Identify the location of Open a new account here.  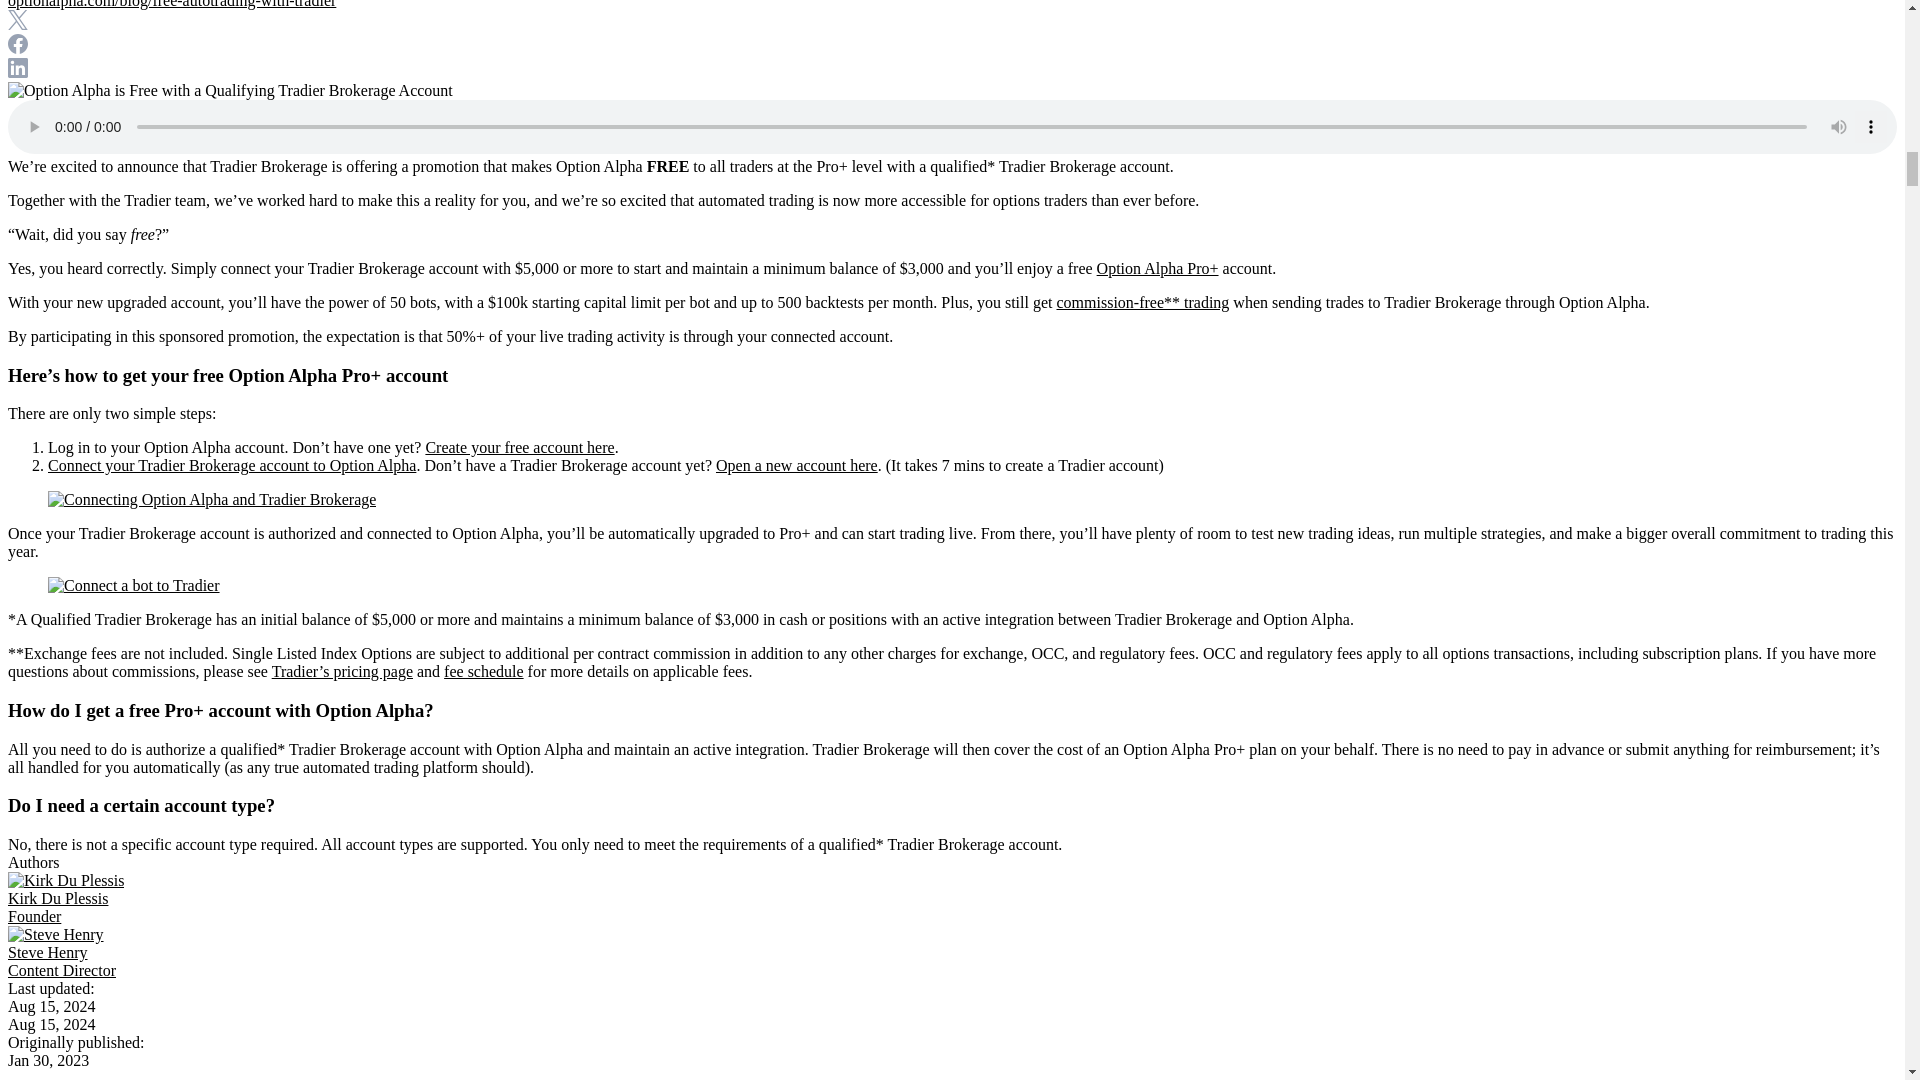
(796, 465).